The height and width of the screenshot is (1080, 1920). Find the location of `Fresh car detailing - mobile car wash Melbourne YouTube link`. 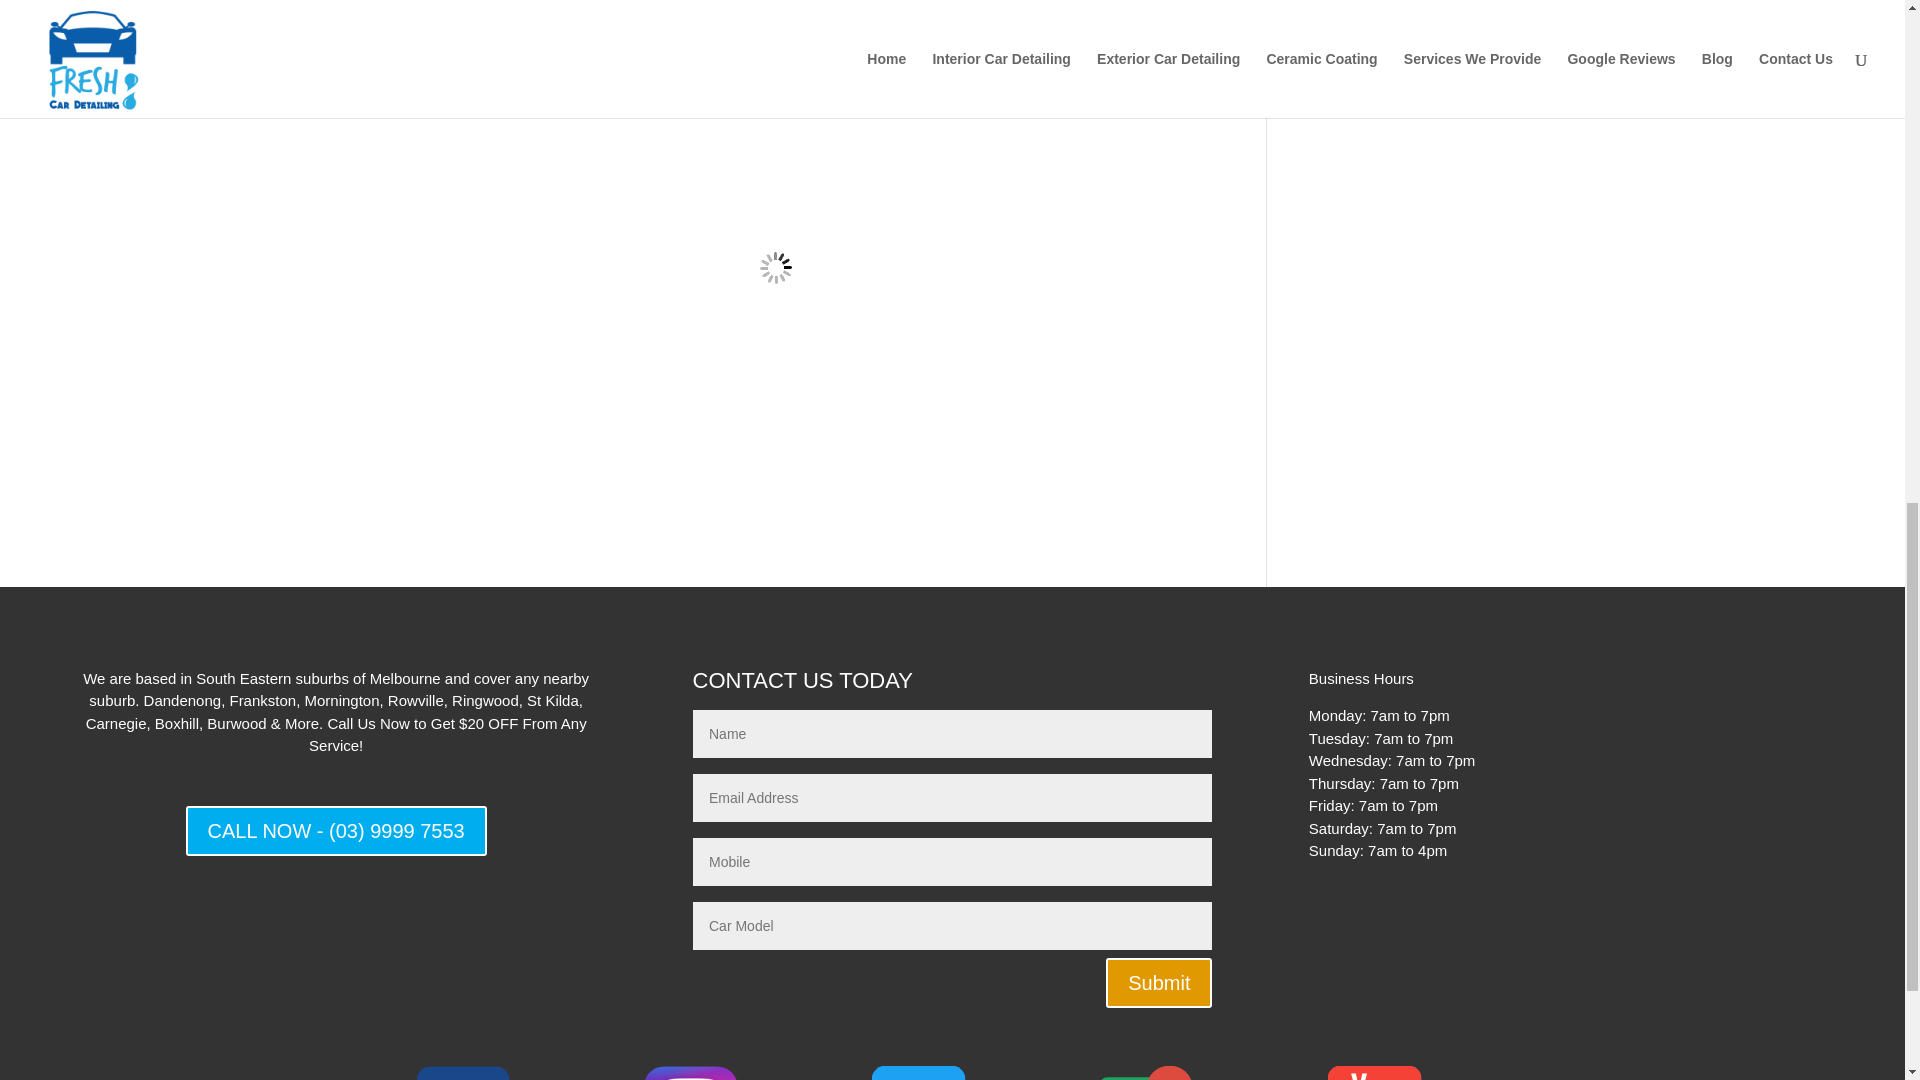

Fresh car detailing - mobile car wash Melbourne YouTube link is located at coordinates (1374, 1070).